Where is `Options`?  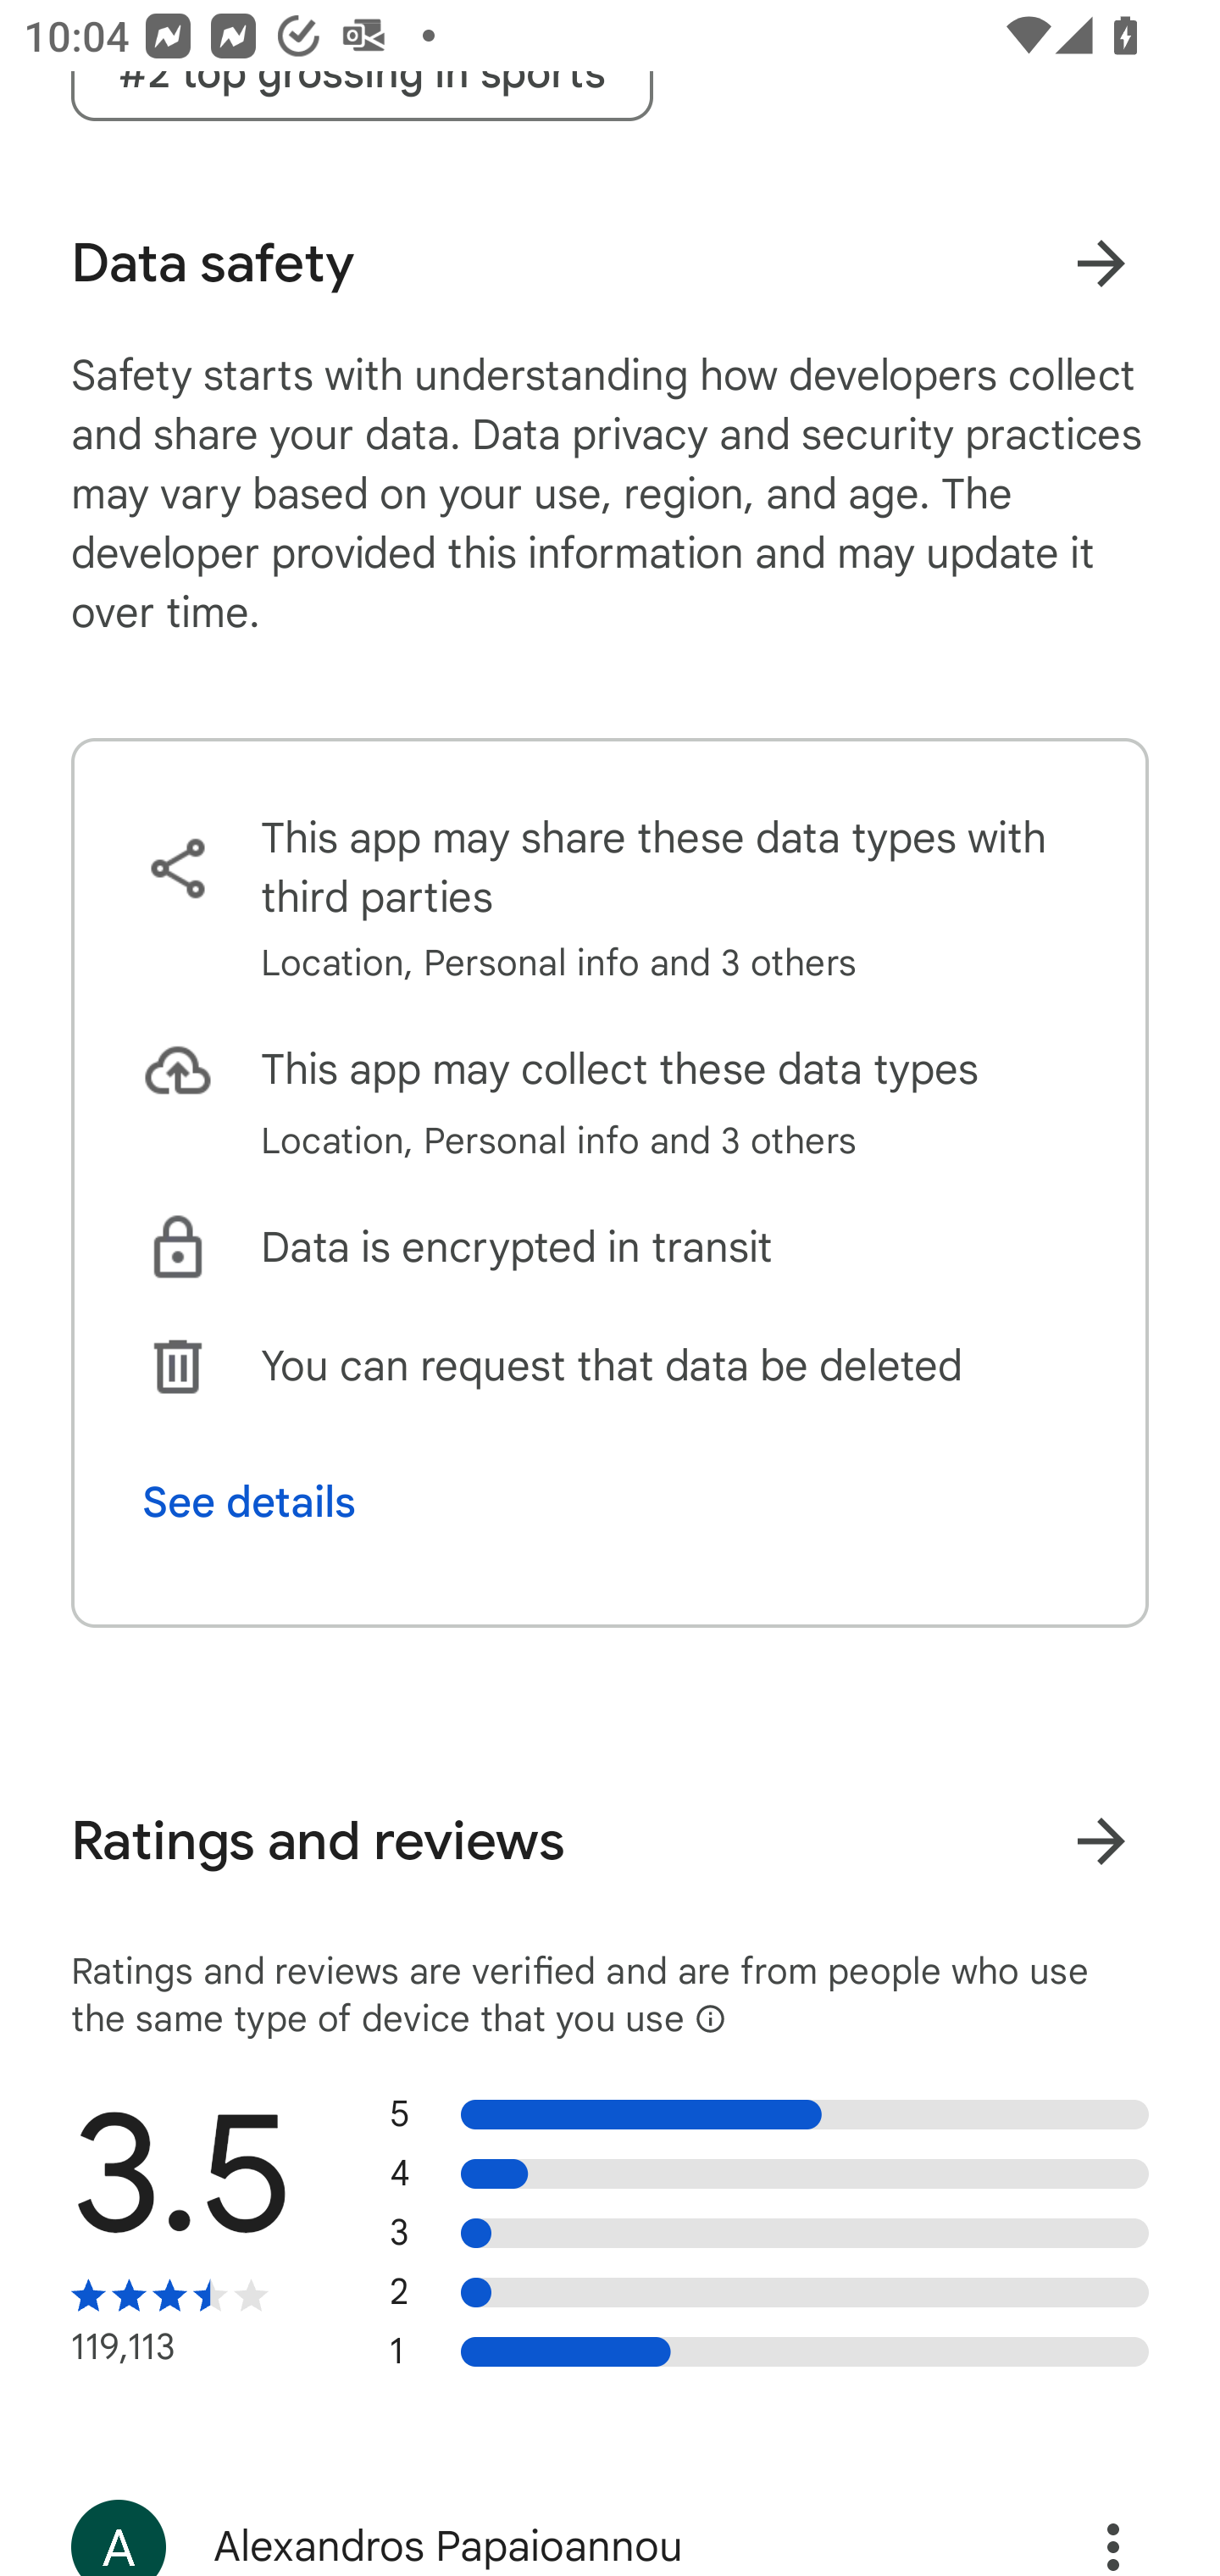 Options is located at coordinates (1078, 2525).